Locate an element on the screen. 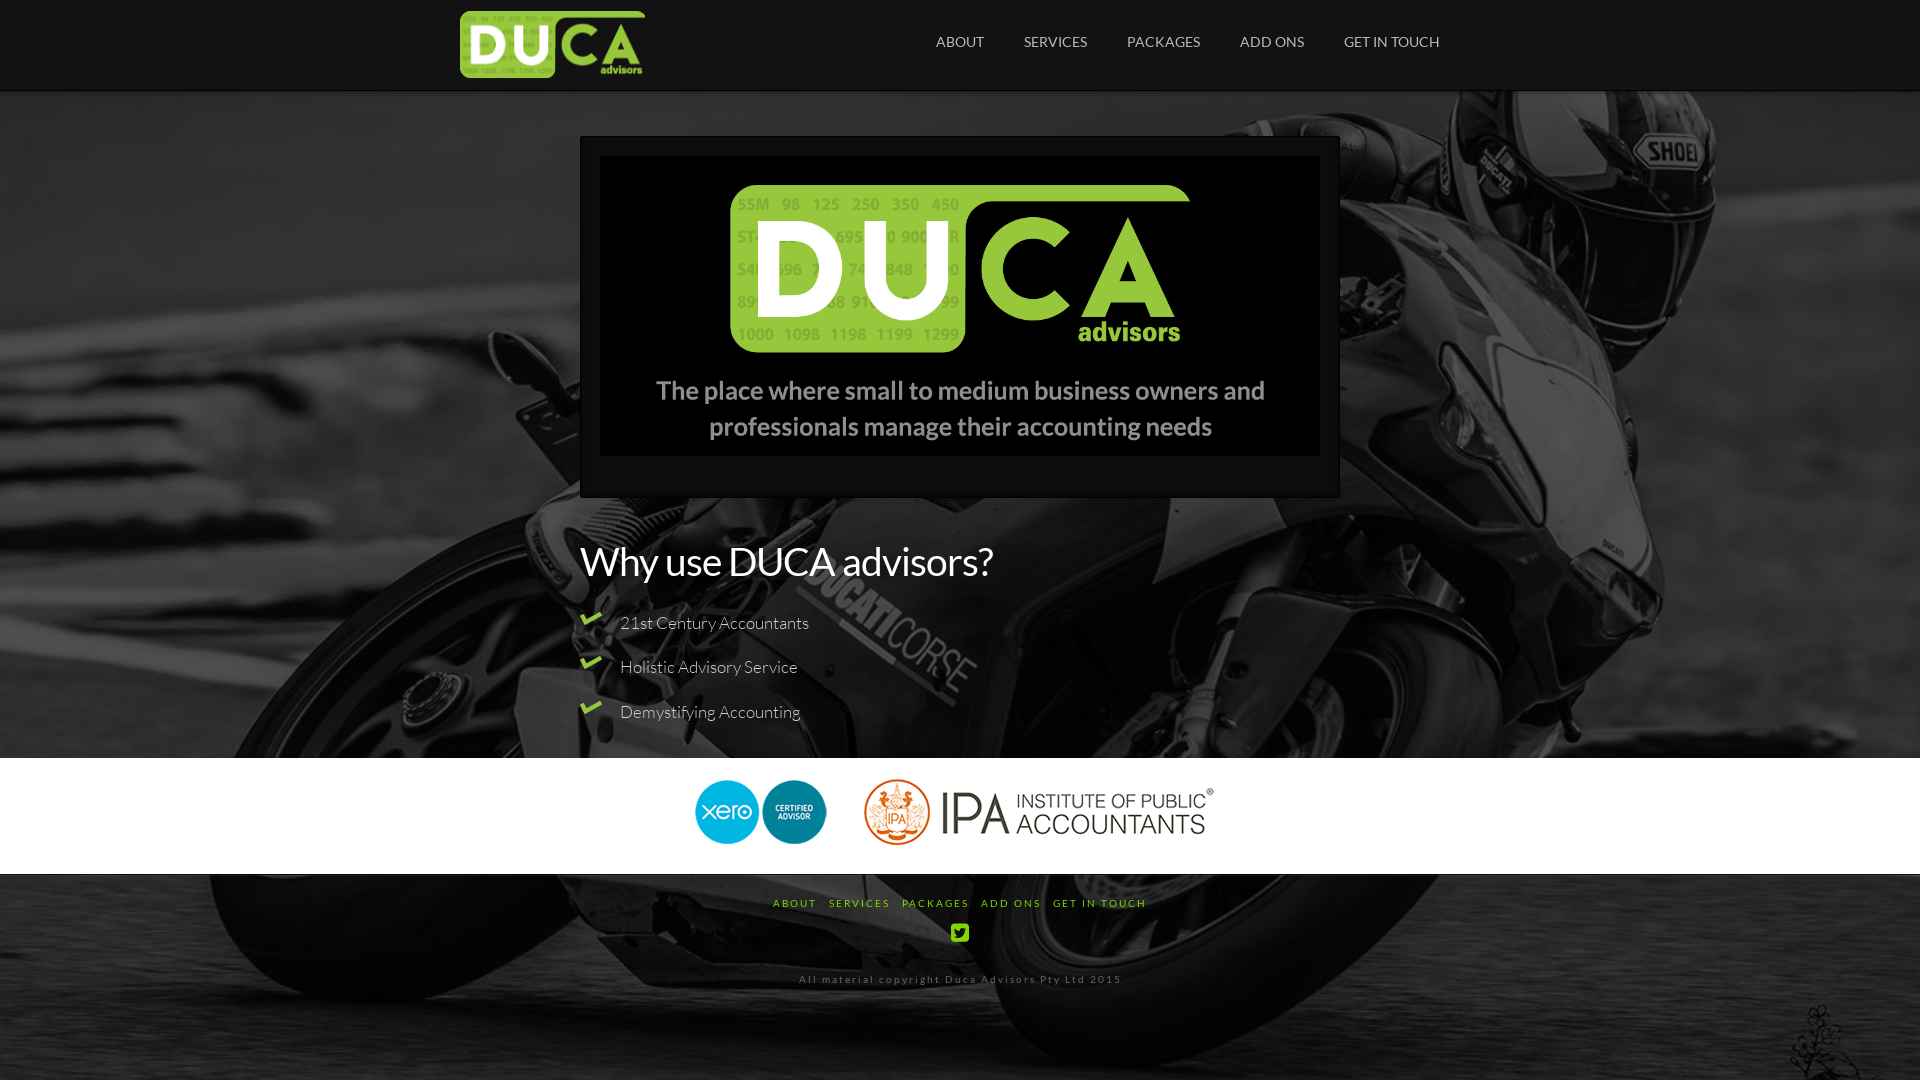  Twitter is located at coordinates (960, 932).